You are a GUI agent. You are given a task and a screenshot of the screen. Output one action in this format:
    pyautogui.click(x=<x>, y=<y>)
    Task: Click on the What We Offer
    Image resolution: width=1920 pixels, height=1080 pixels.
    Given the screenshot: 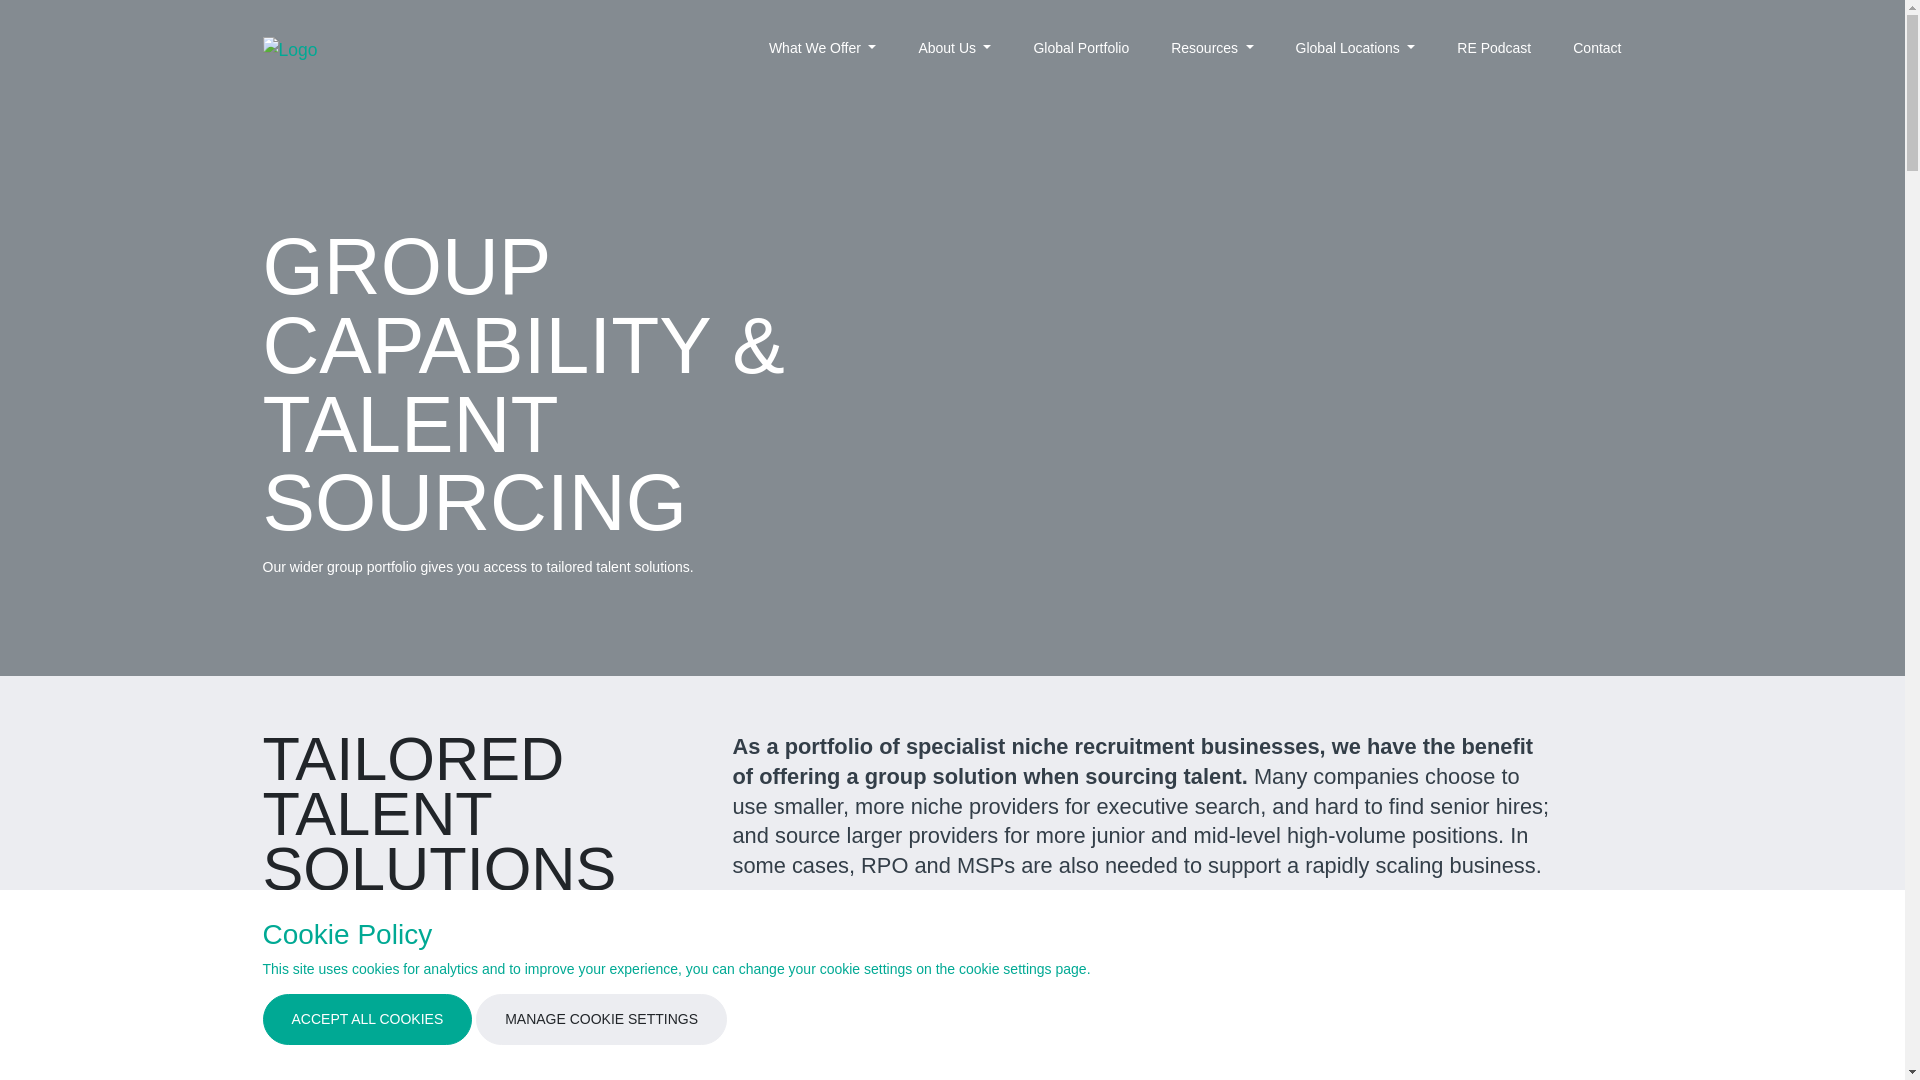 What is the action you would take?
    pyautogui.click(x=822, y=48)
    